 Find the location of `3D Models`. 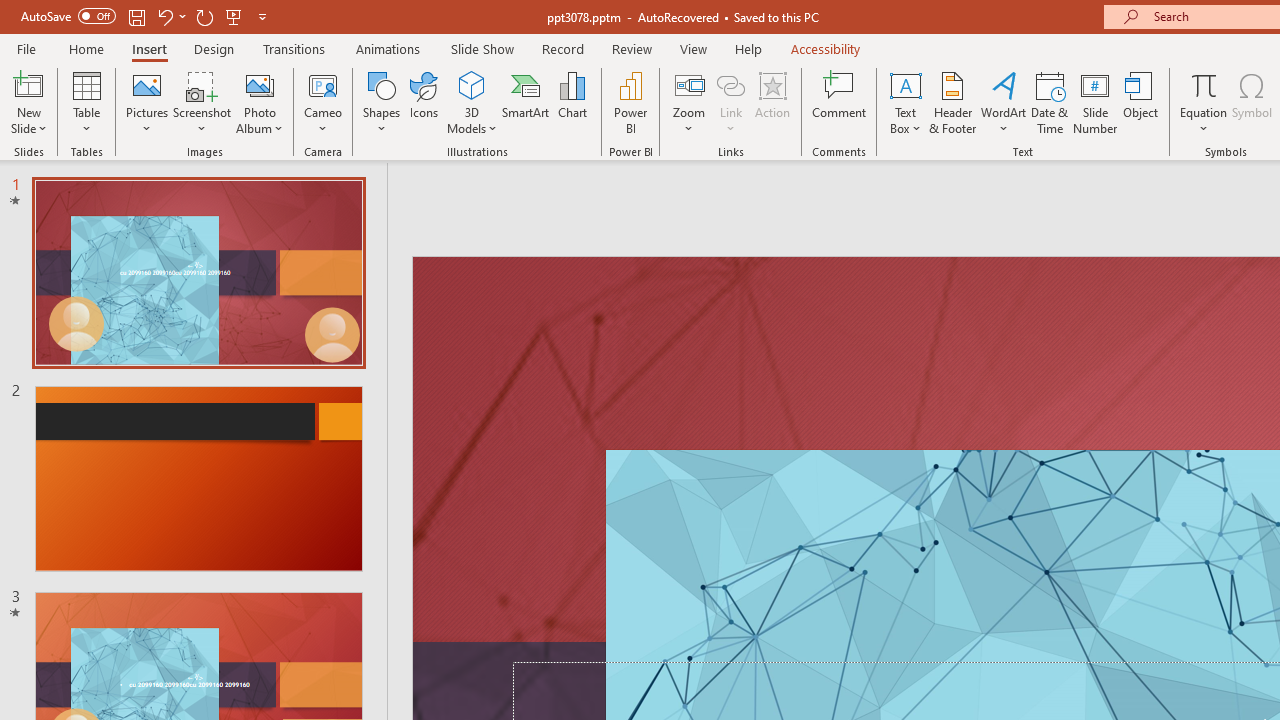

3D Models is located at coordinates (472, 84).